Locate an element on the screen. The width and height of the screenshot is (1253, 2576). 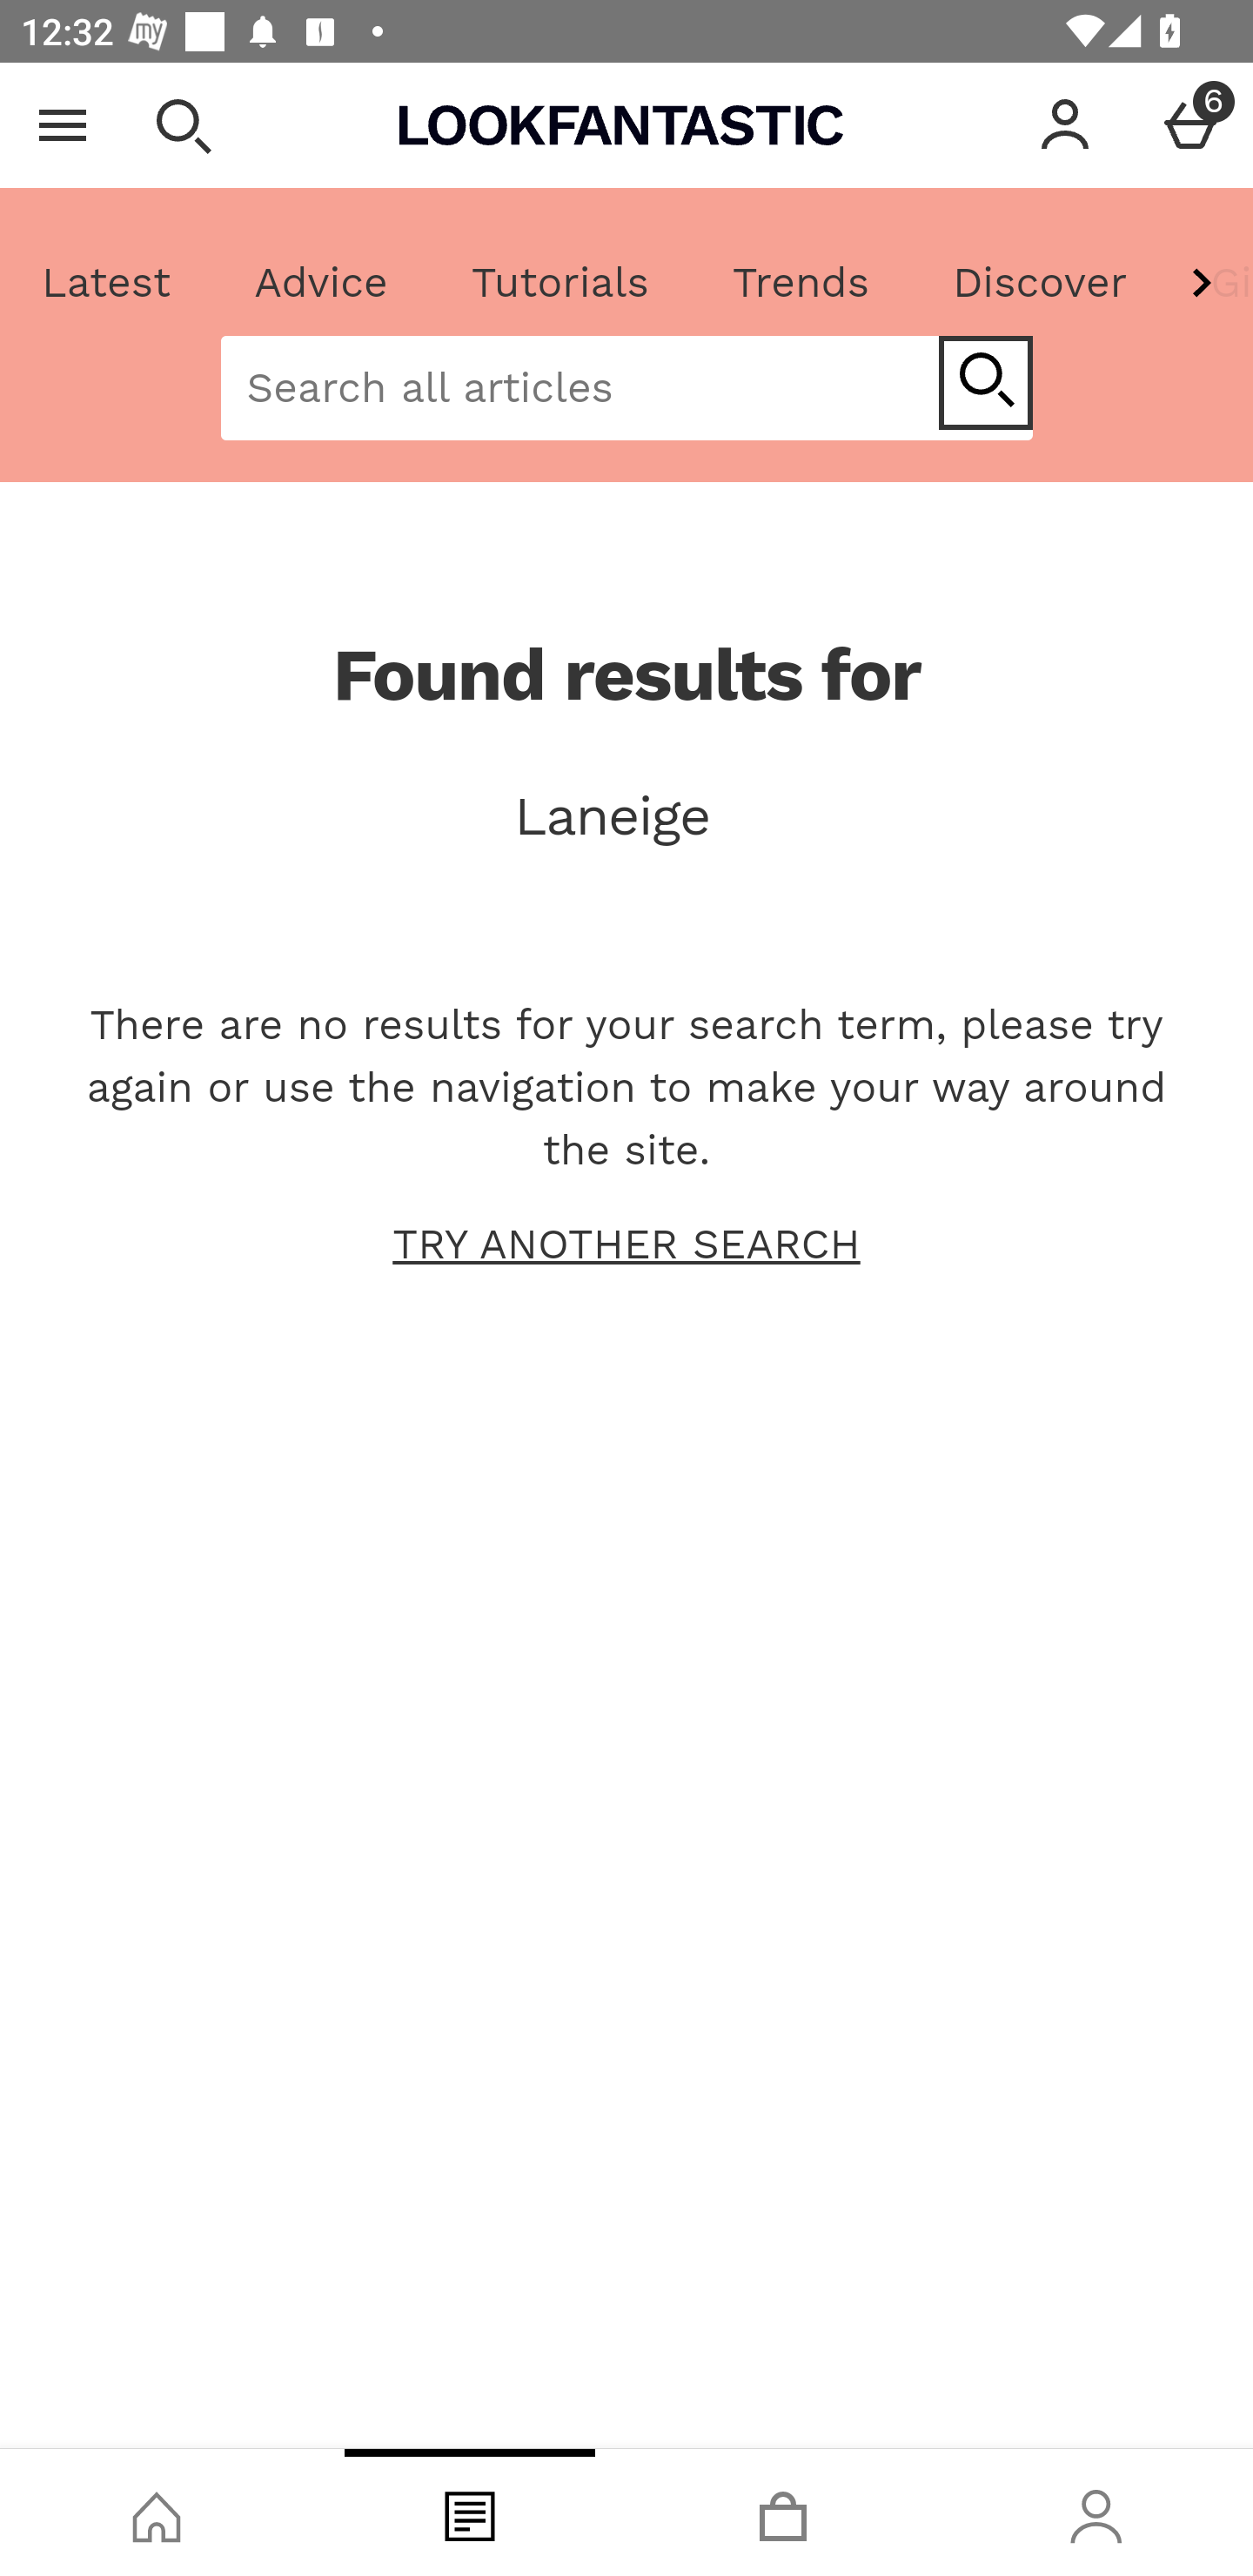
TRY ANOTHER SEARCH is located at coordinates (626, 1244).